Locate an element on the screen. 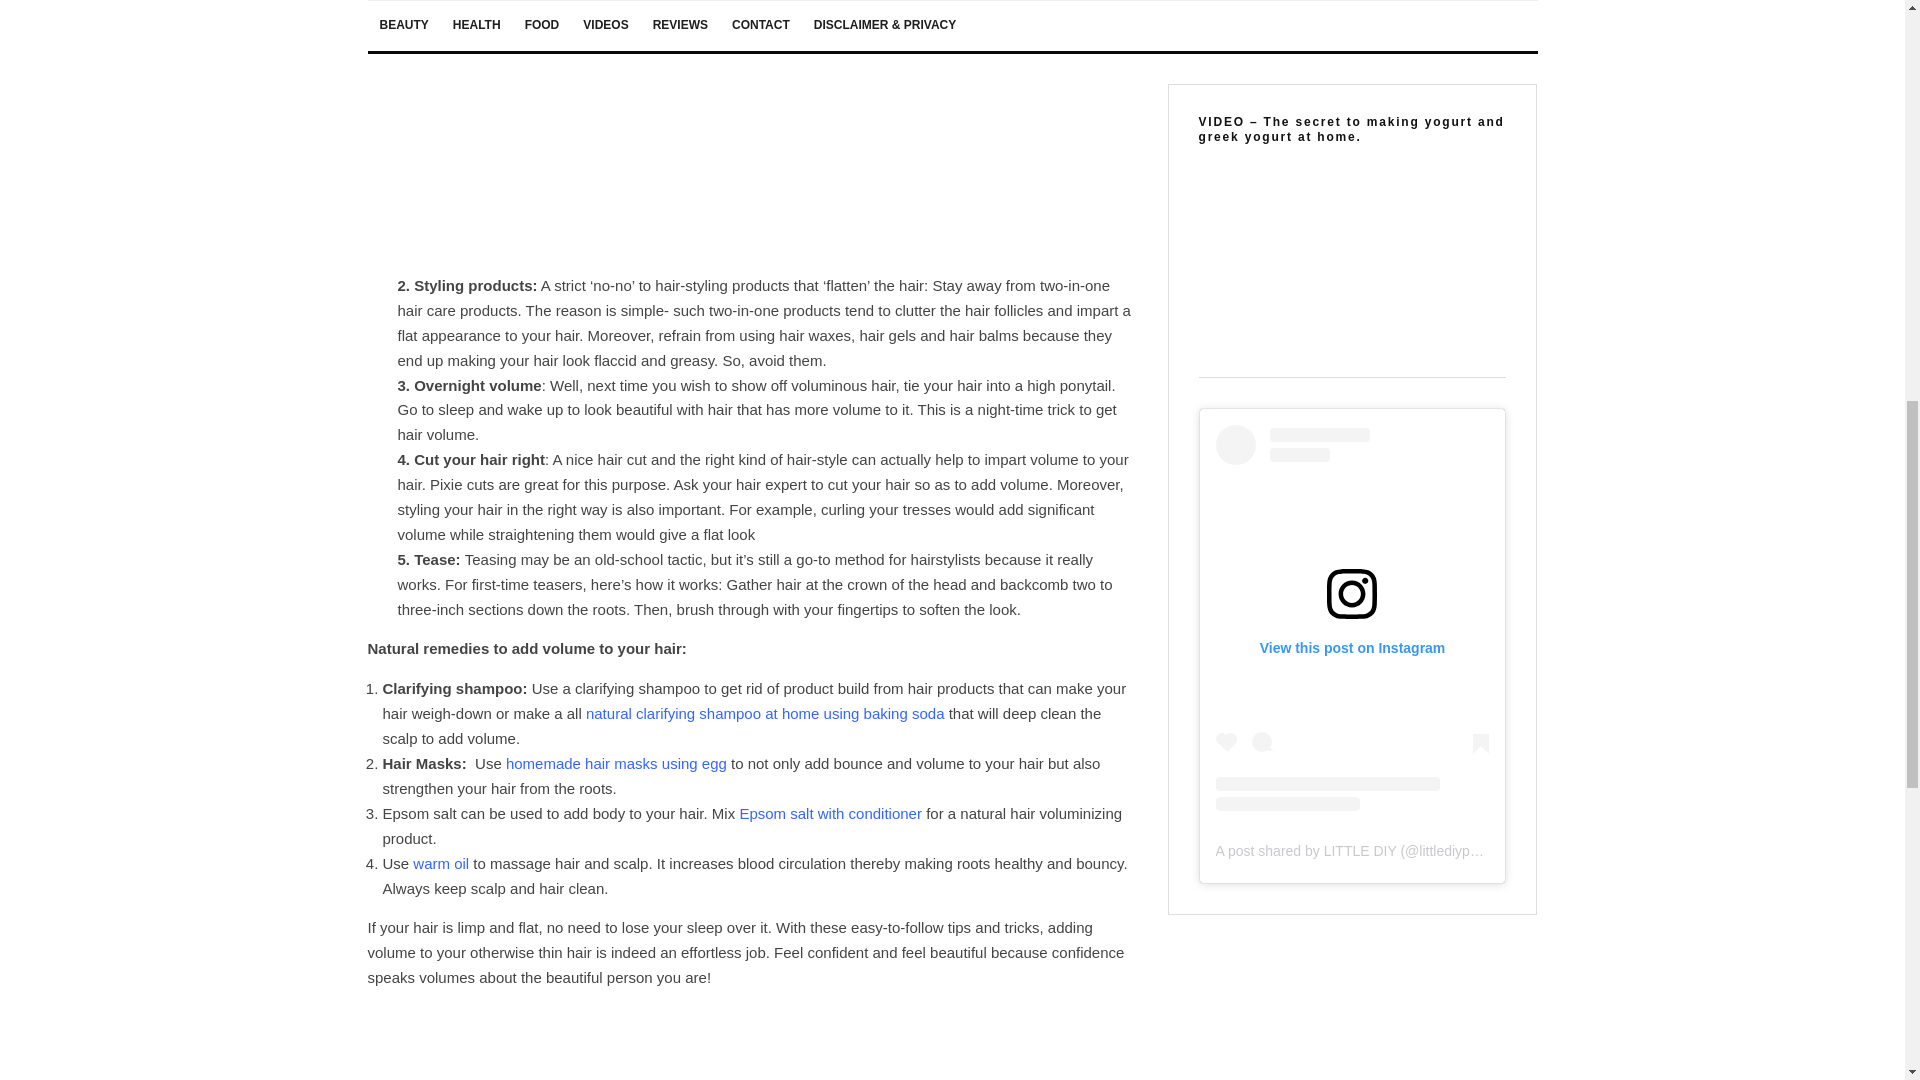 Image resolution: width=1920 pixels, height=1080 pixels. Advertisement is located at coordinates (753, 1042).